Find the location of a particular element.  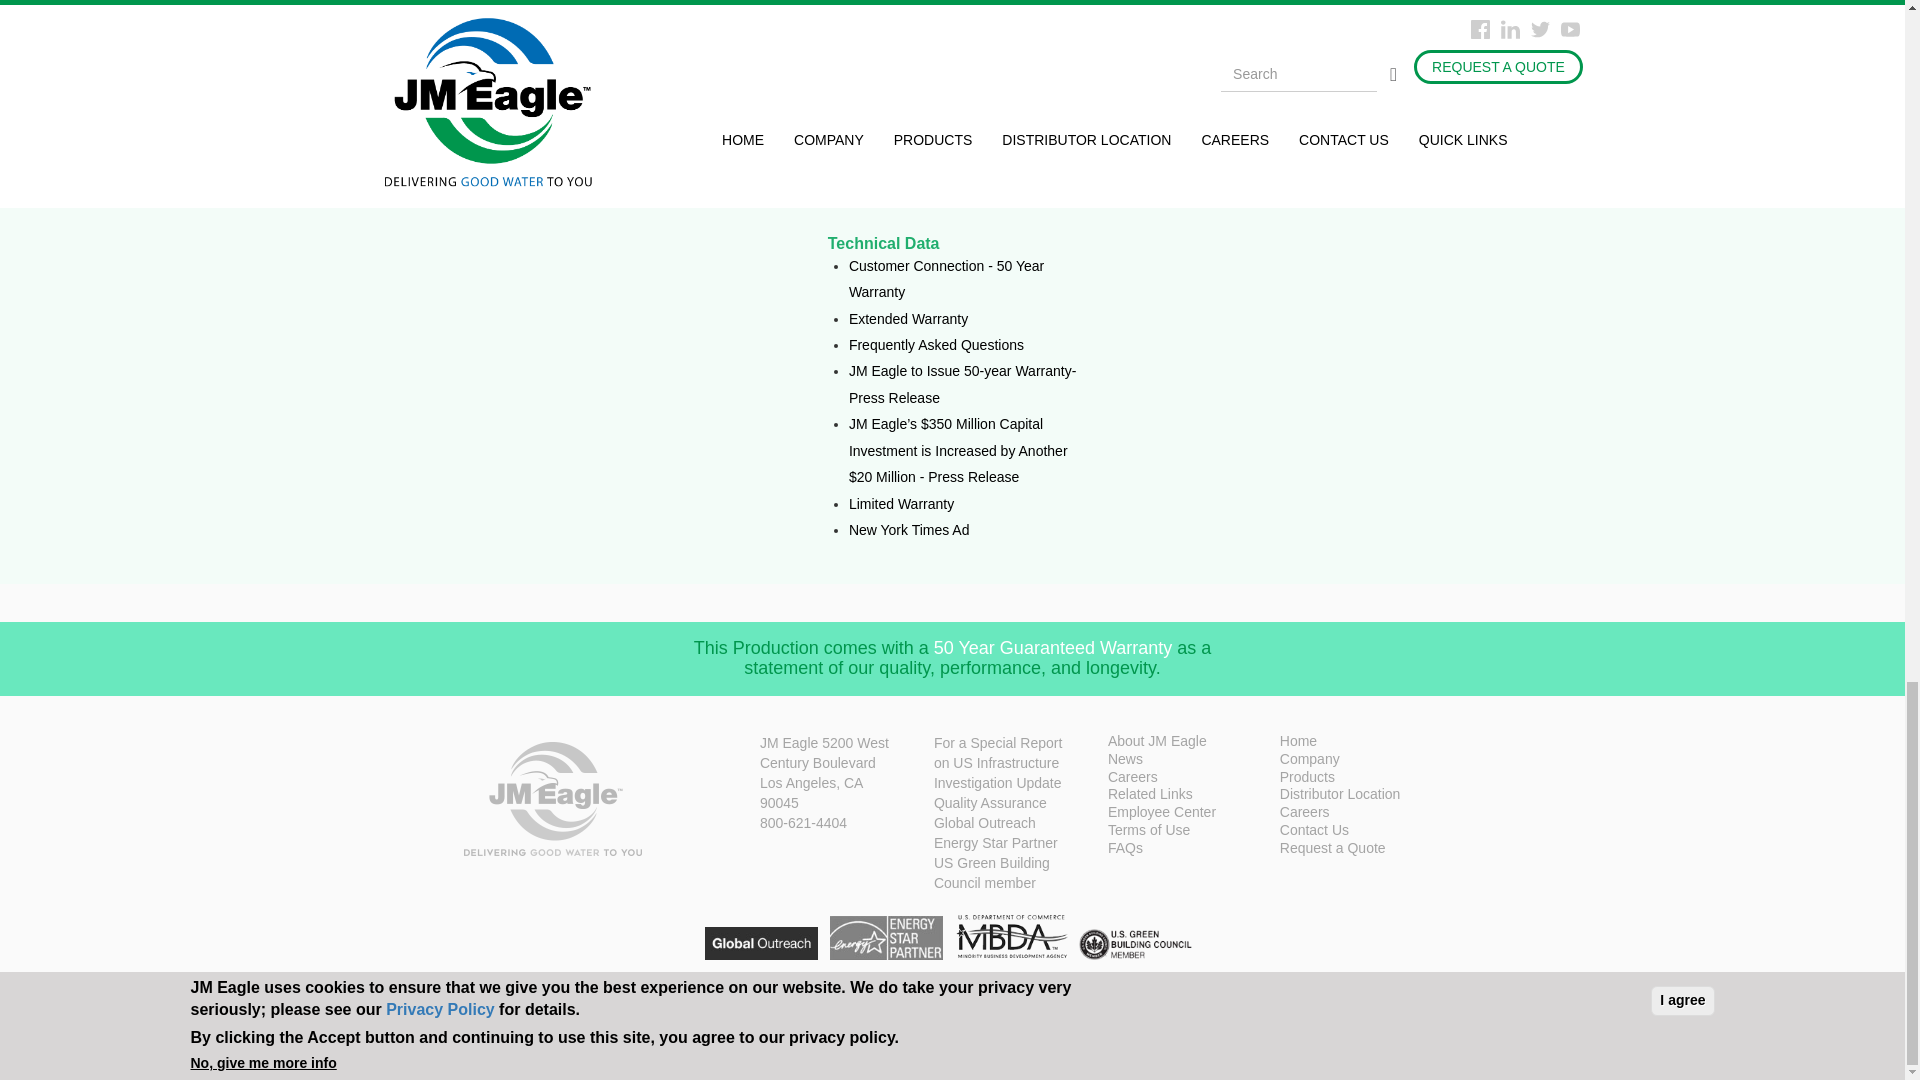

Products is located at coordinates (1364, 779).